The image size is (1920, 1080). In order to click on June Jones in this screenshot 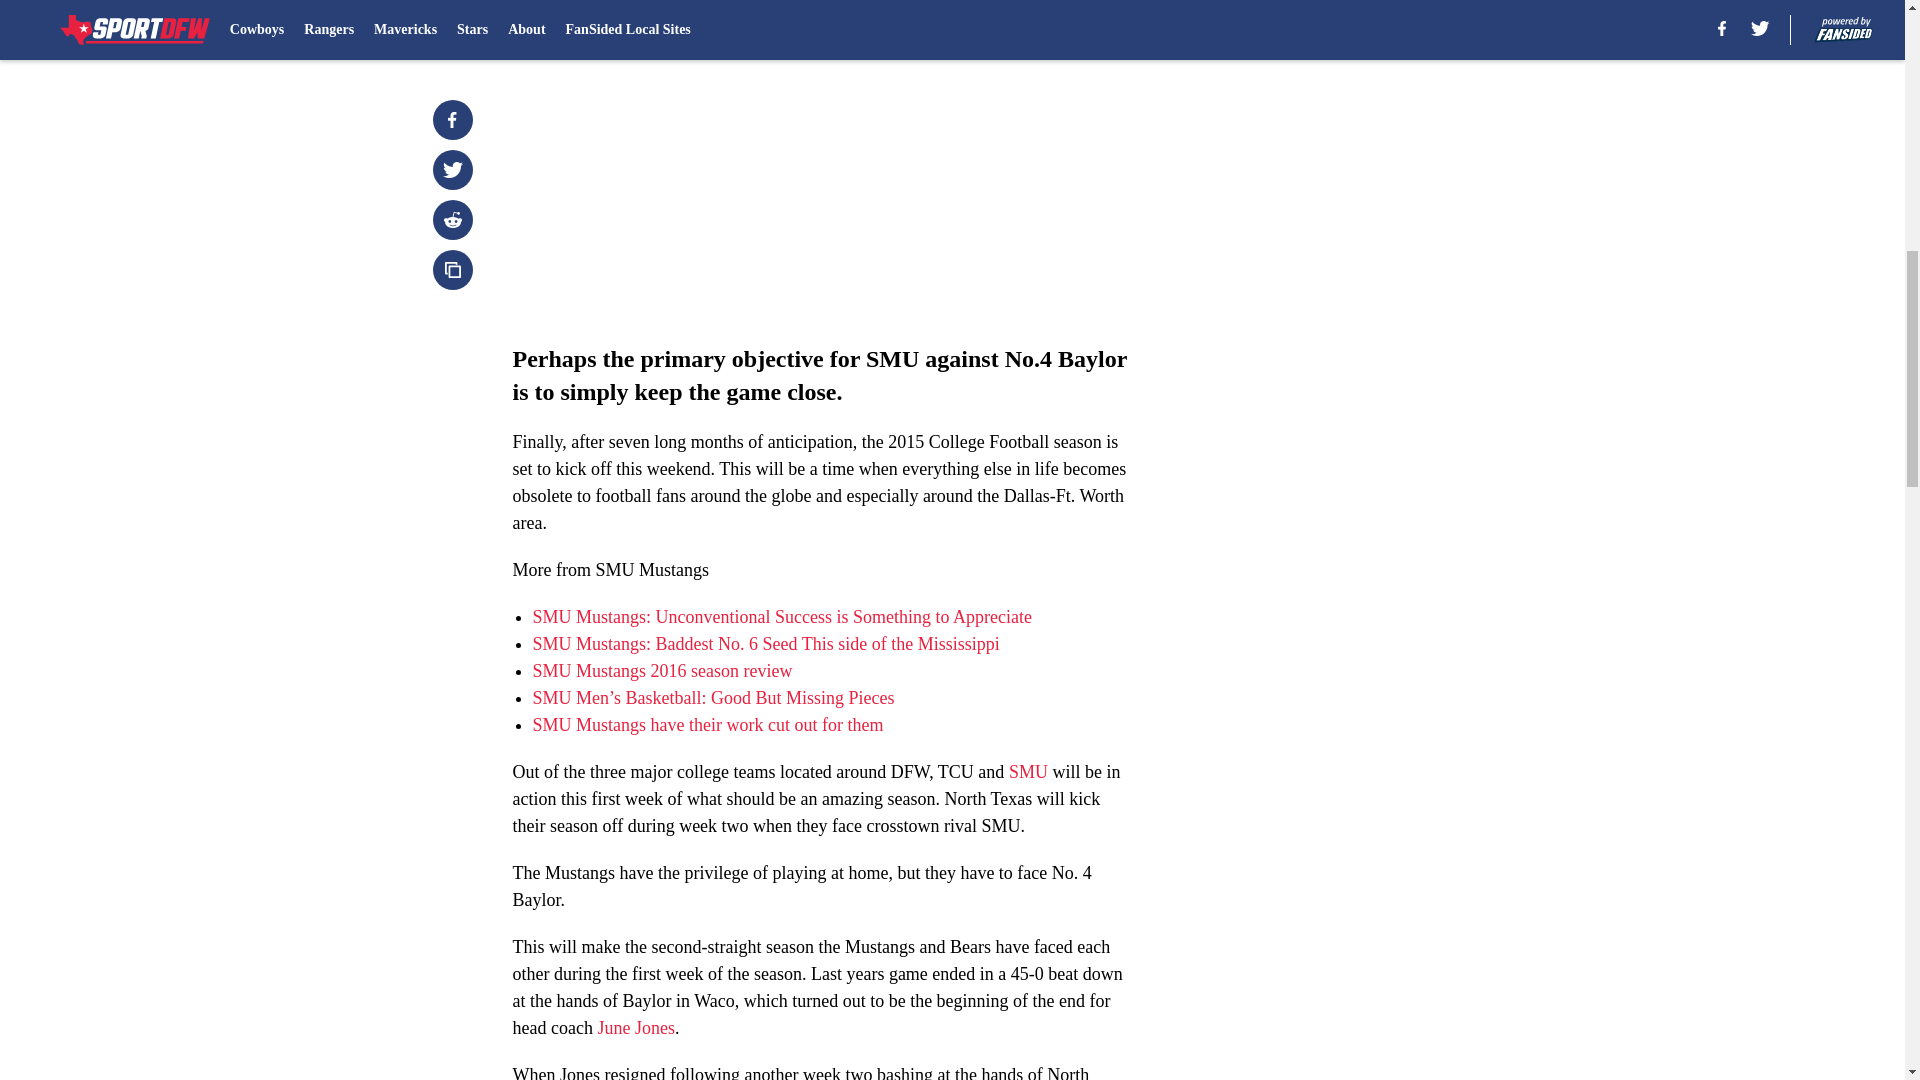, I will do `click(636, 1028)`.